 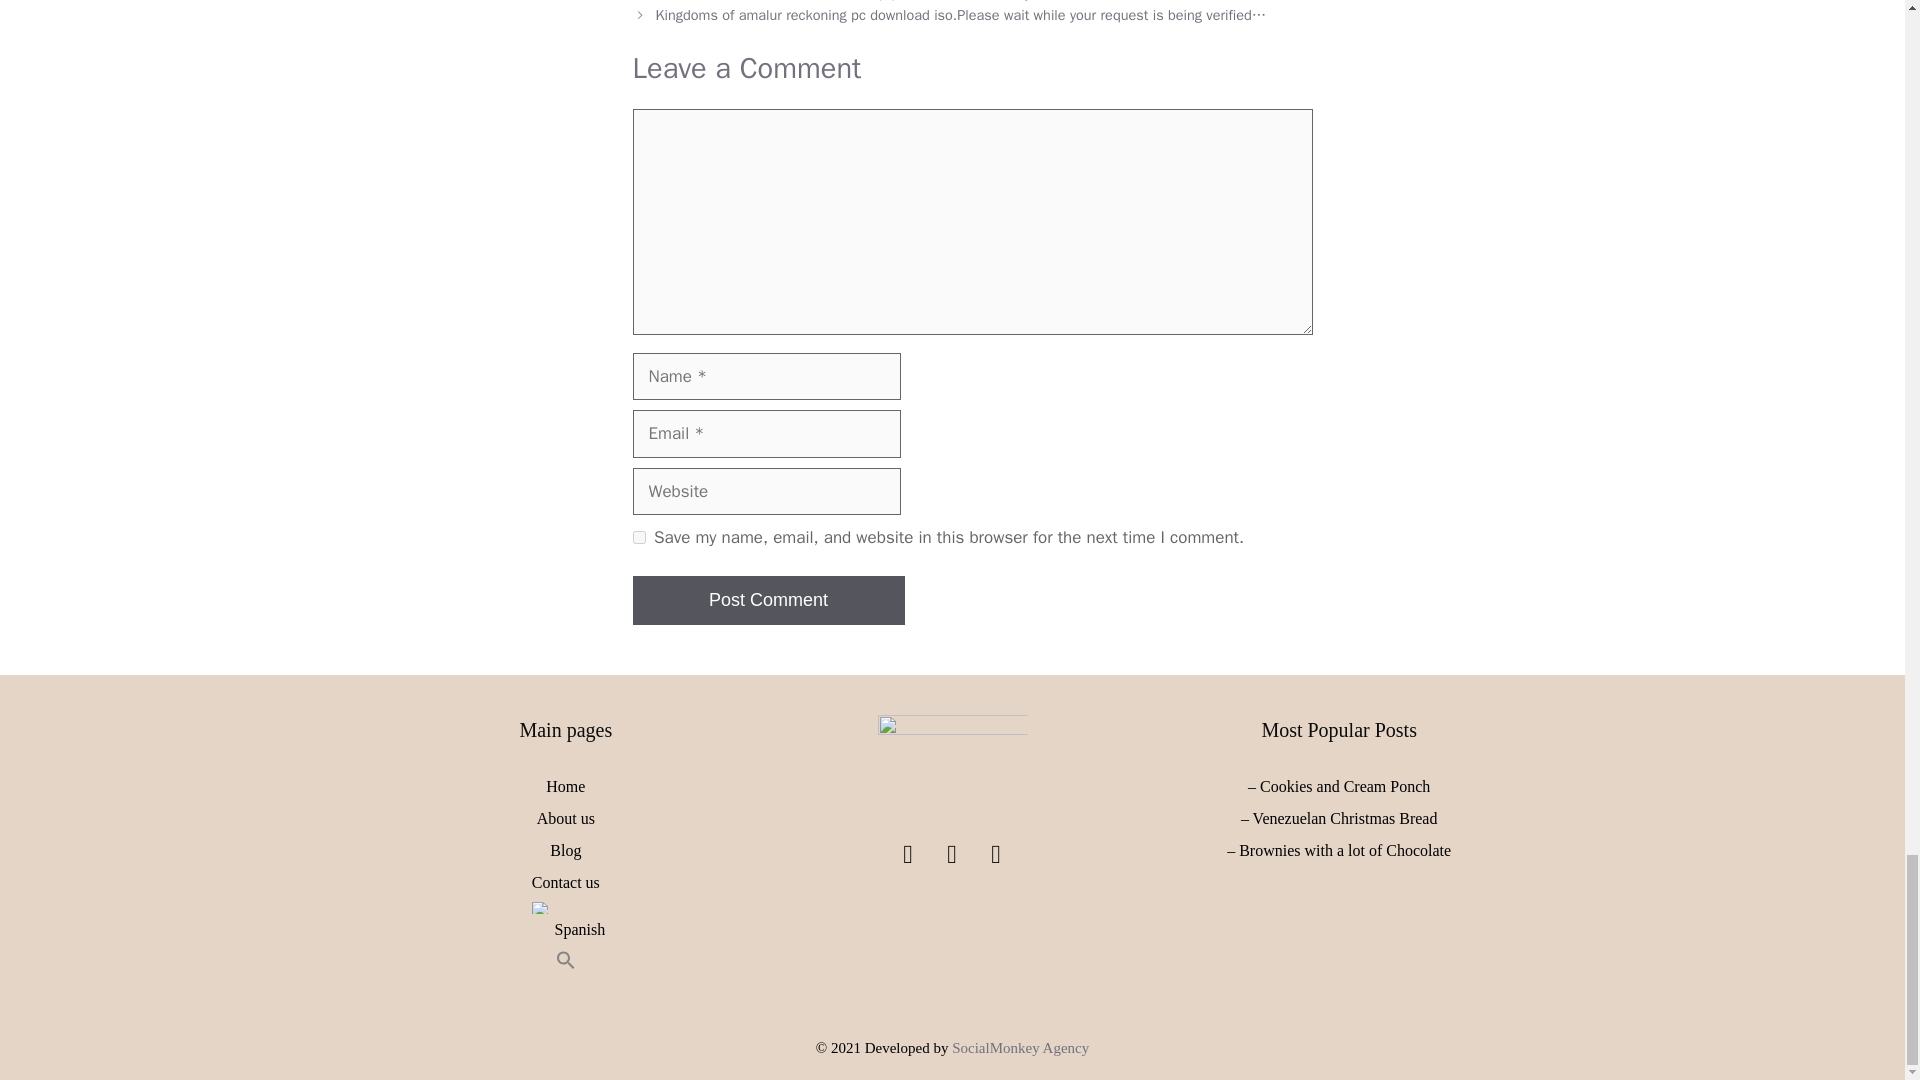 What do you see at coordinates (768, 600) in the screenshot?
I see `Post Comment` at bounding box center [768, 600].